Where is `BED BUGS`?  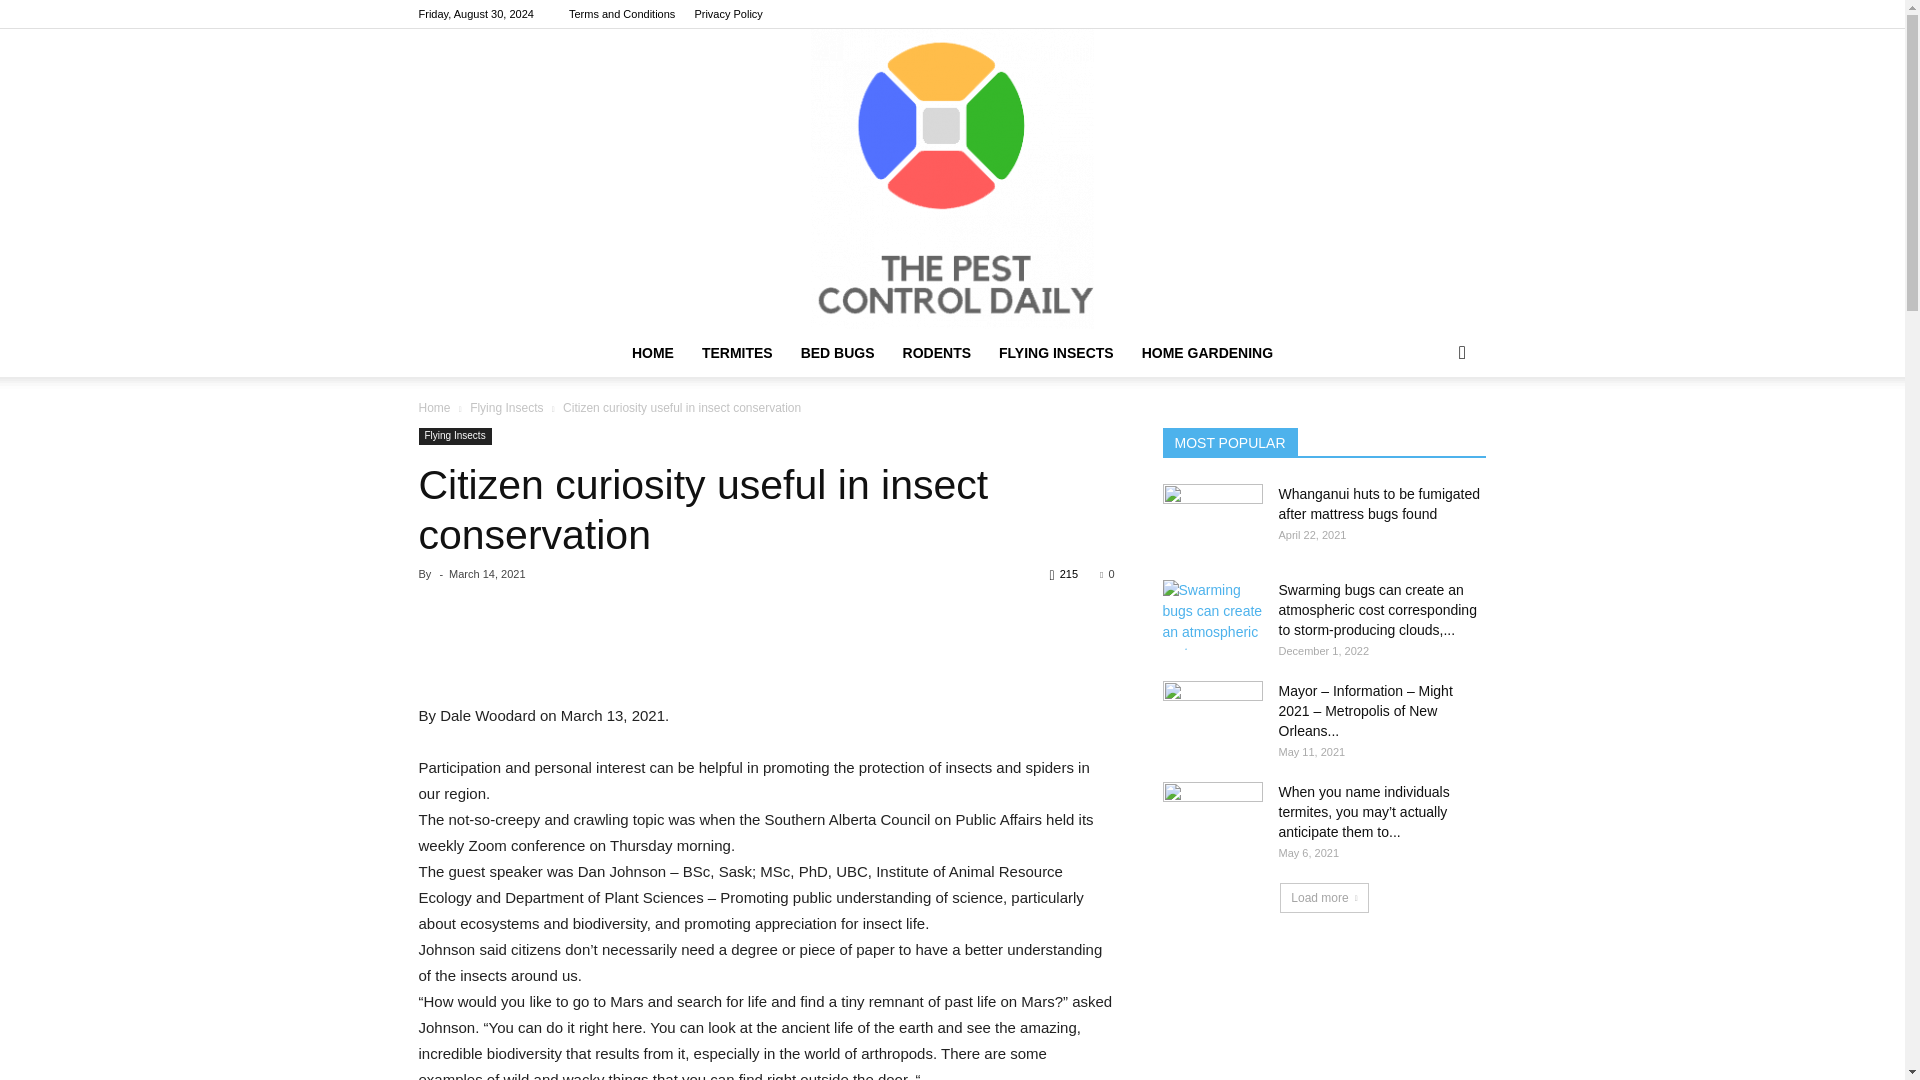
BED BUGS is located at coordinates (838, 352).